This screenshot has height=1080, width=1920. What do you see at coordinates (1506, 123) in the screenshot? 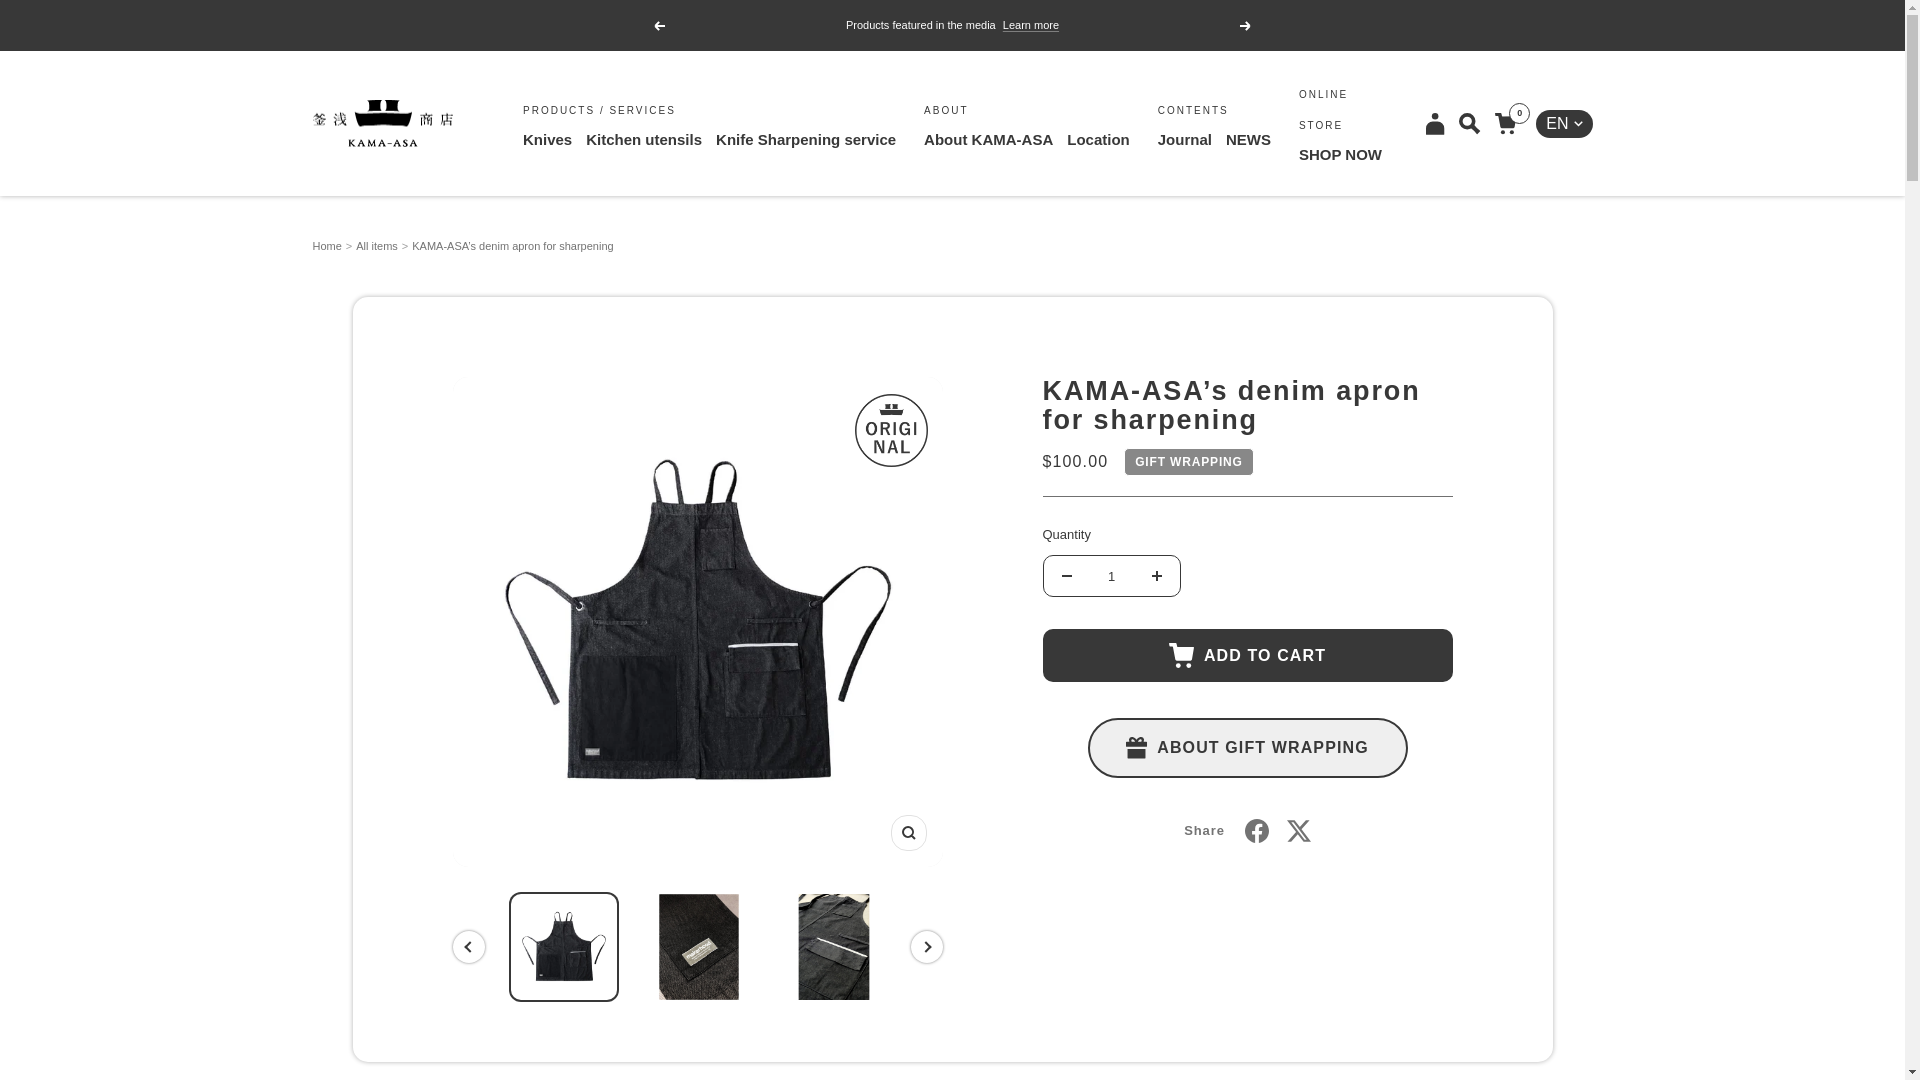
I see `0` at bounding box center [1506, 123].